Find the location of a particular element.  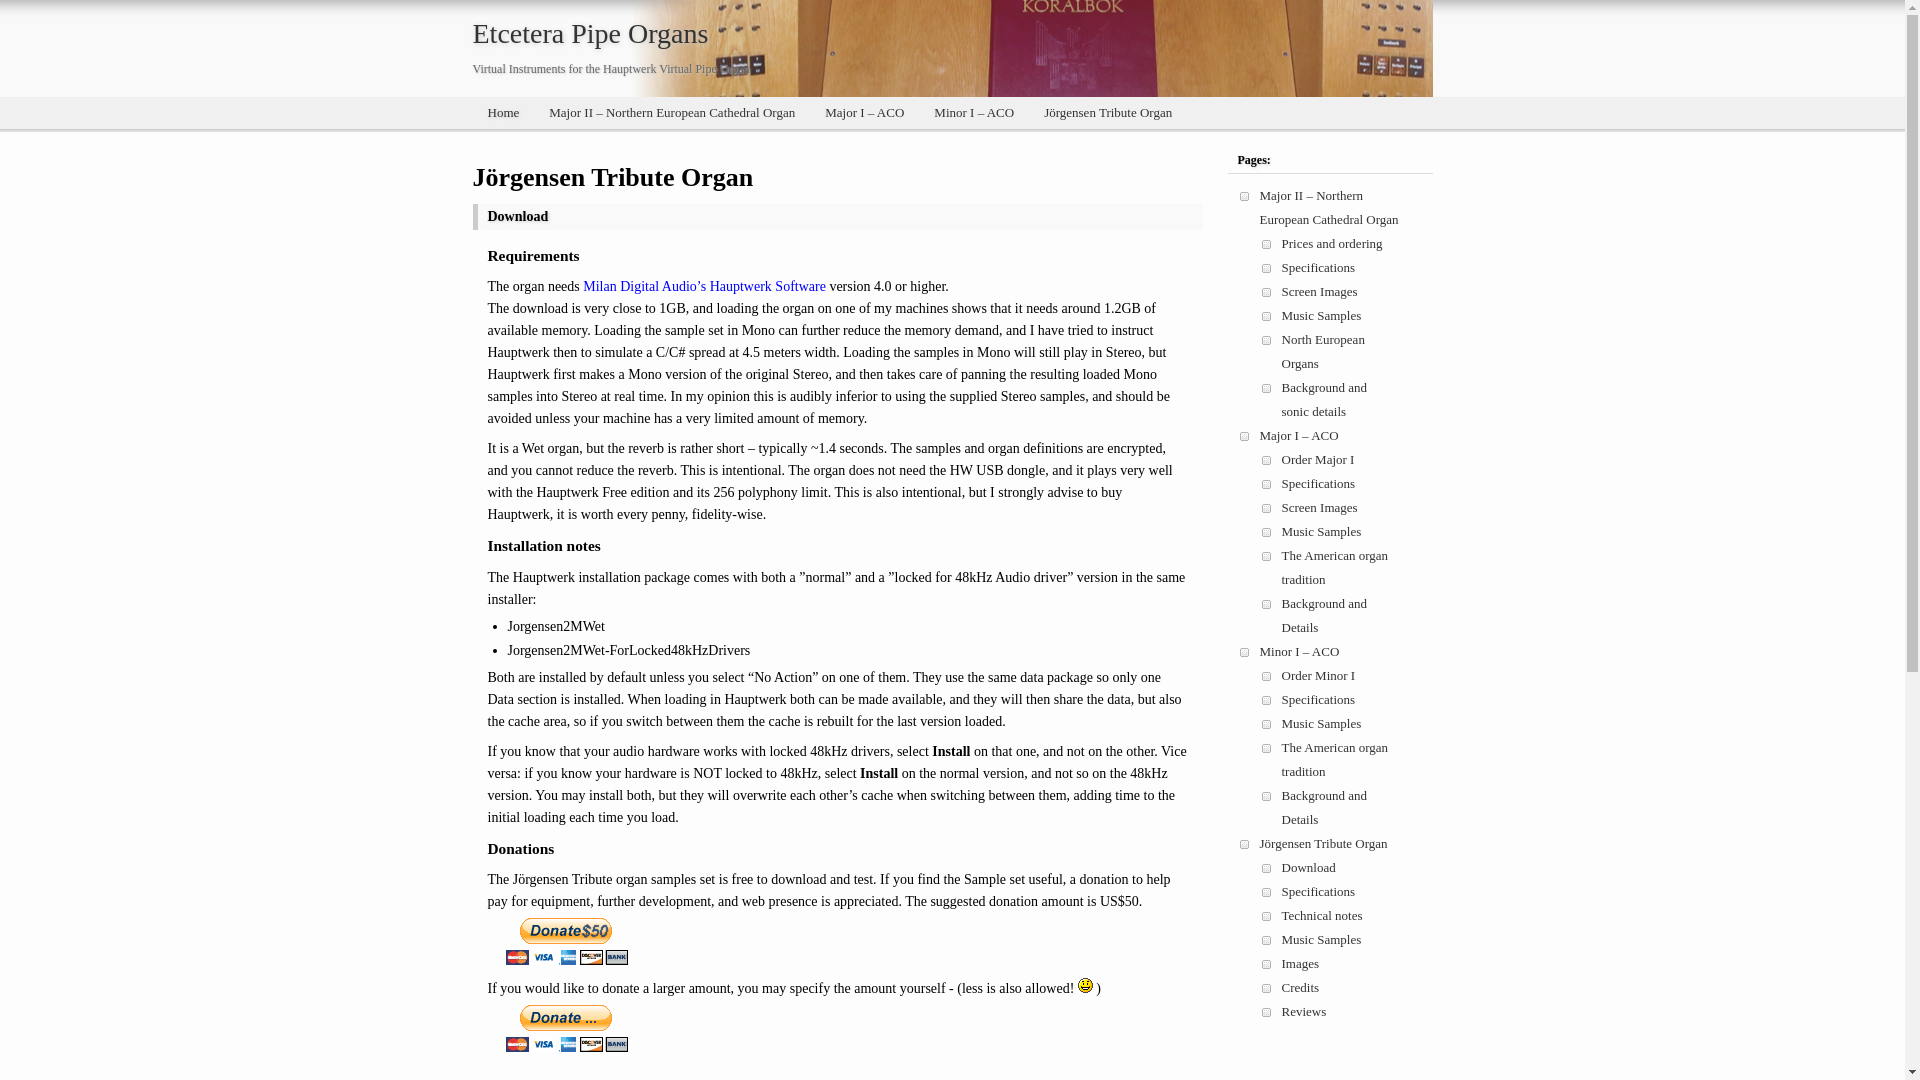

Credits is located at coordinates (1301, 988).